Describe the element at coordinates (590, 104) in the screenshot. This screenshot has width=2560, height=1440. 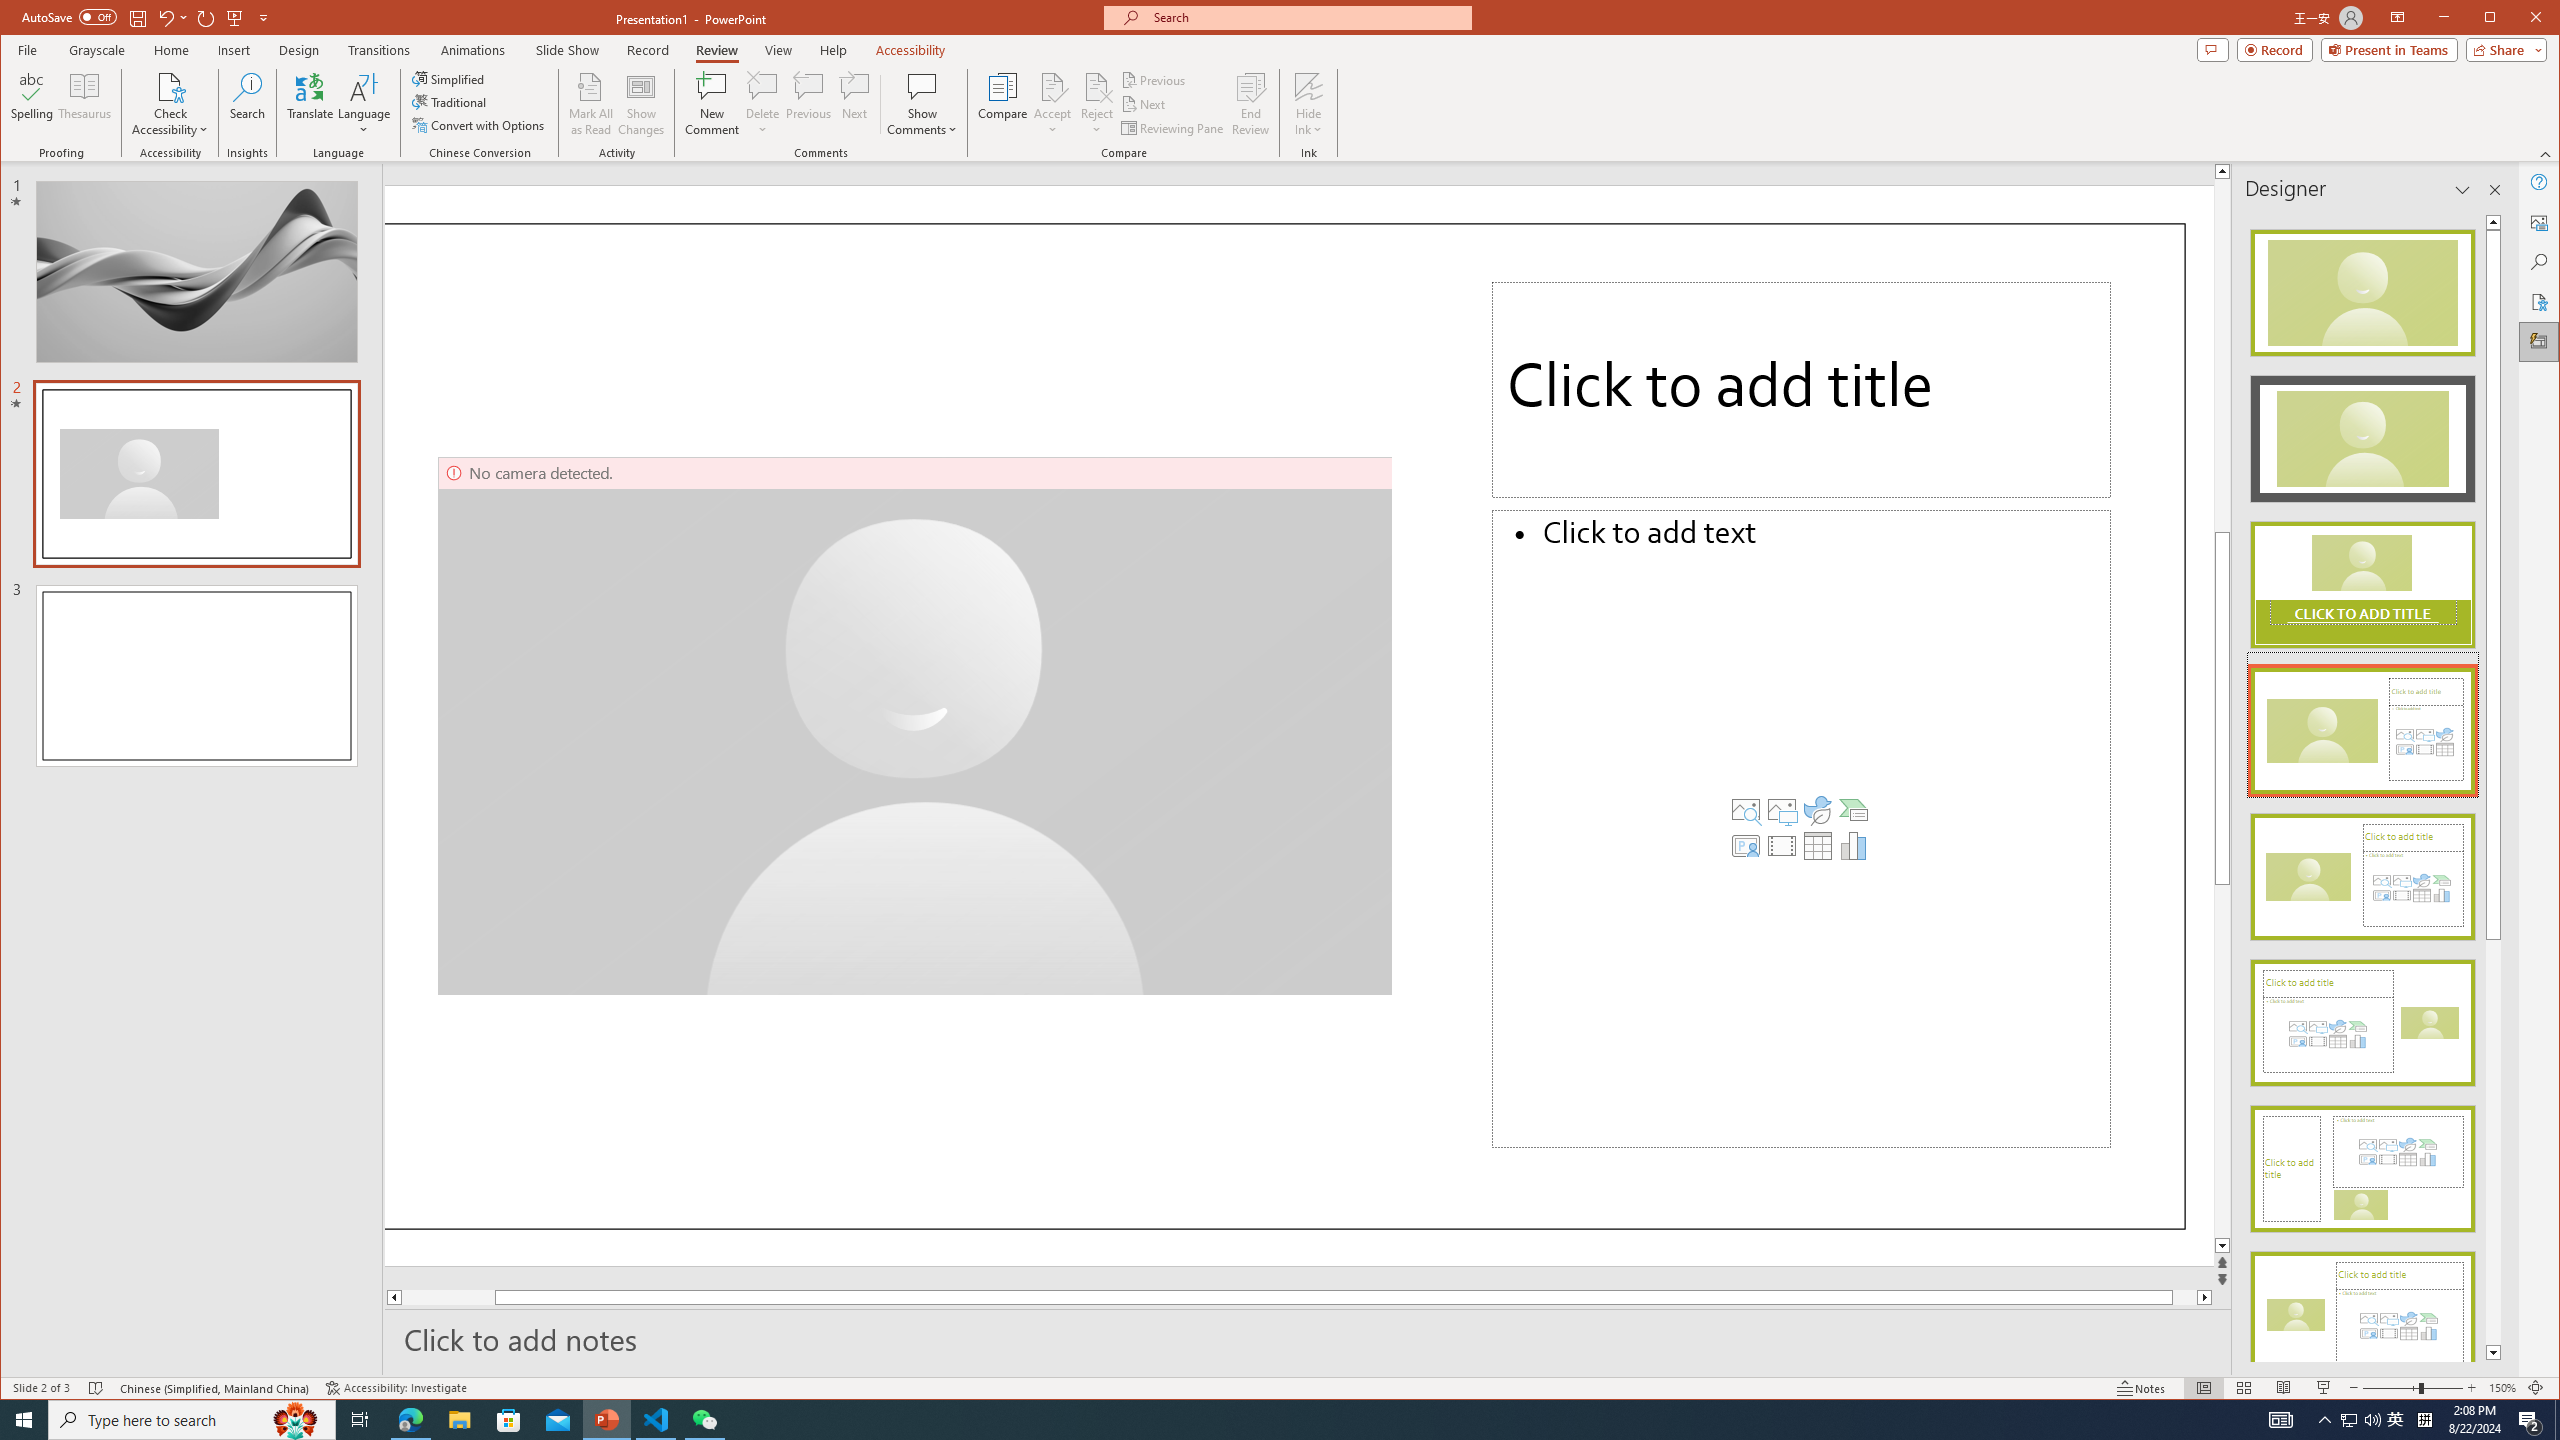
I see `Mark All as Read` at that location.